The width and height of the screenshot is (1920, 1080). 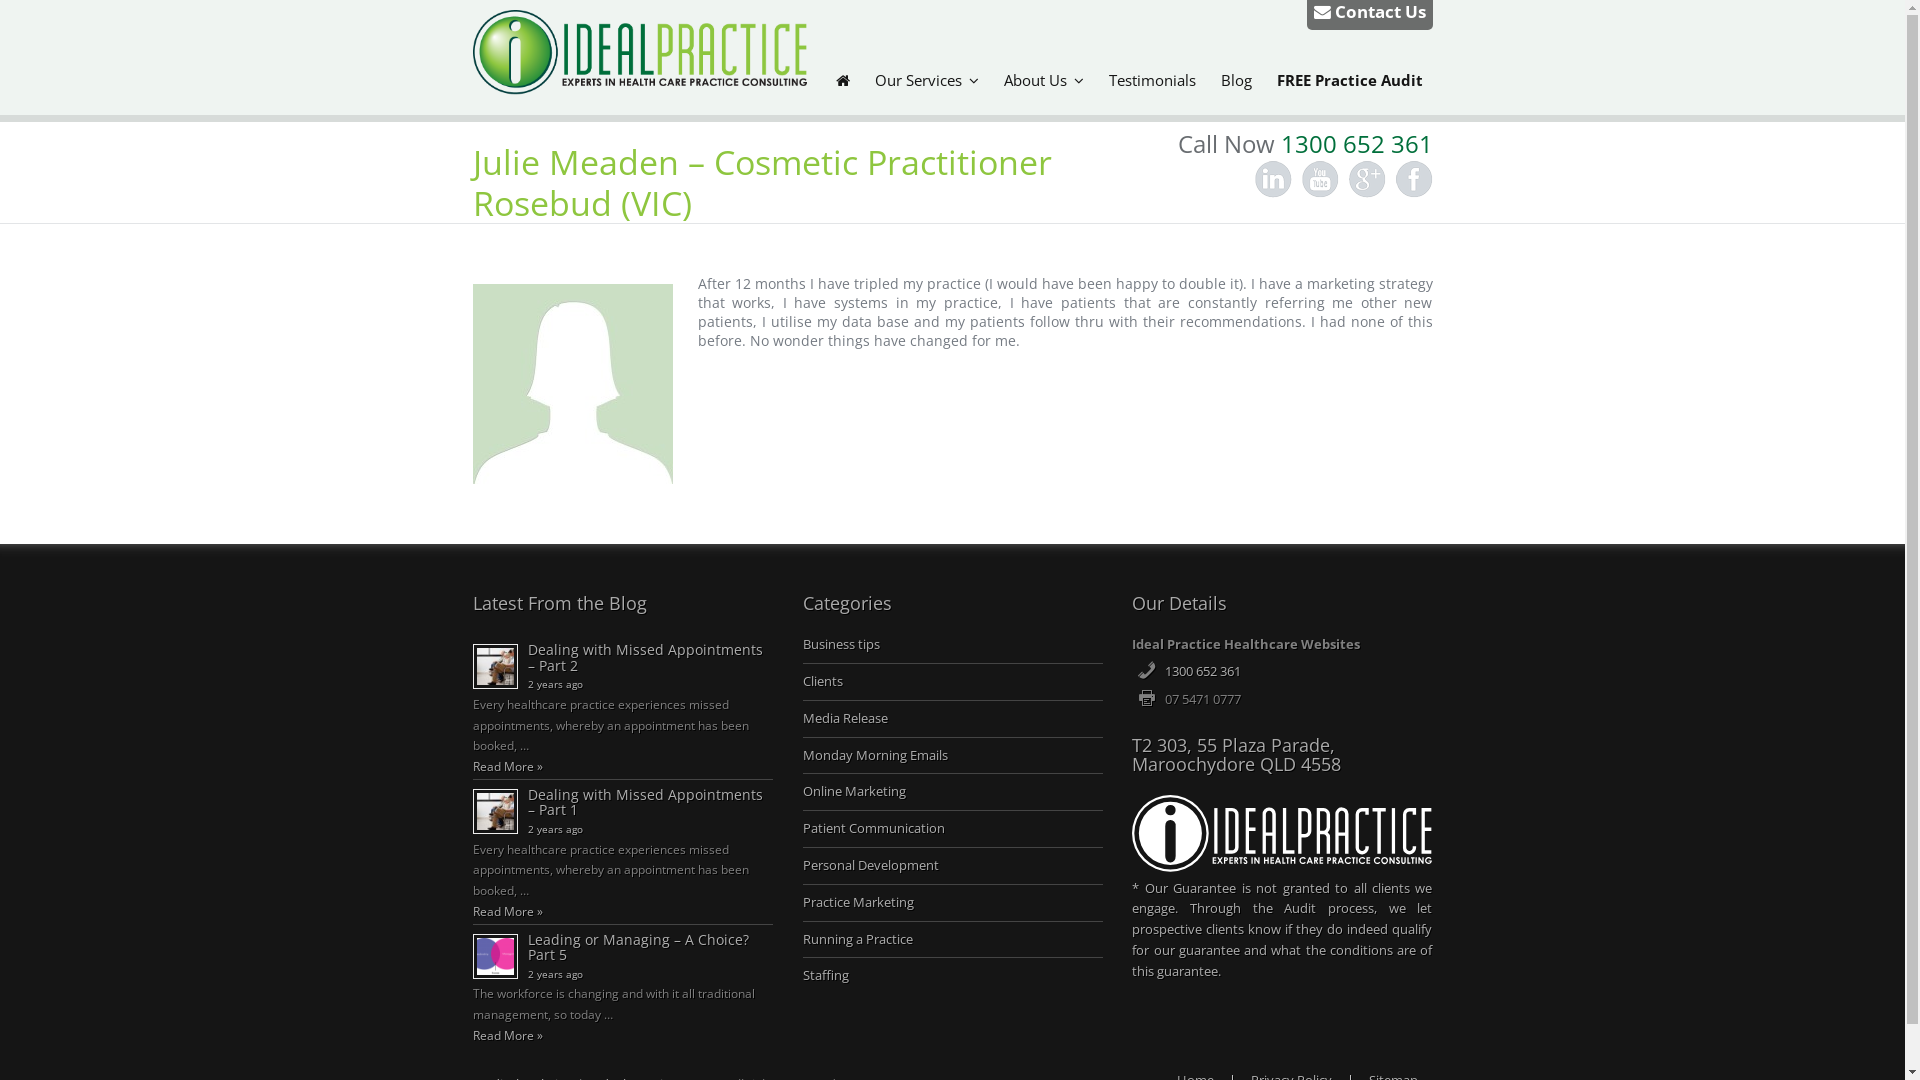 What do you see at coordinates (874, 828) in the screenshot?
I see `Patient Communication` at bounding box center [874, 828].